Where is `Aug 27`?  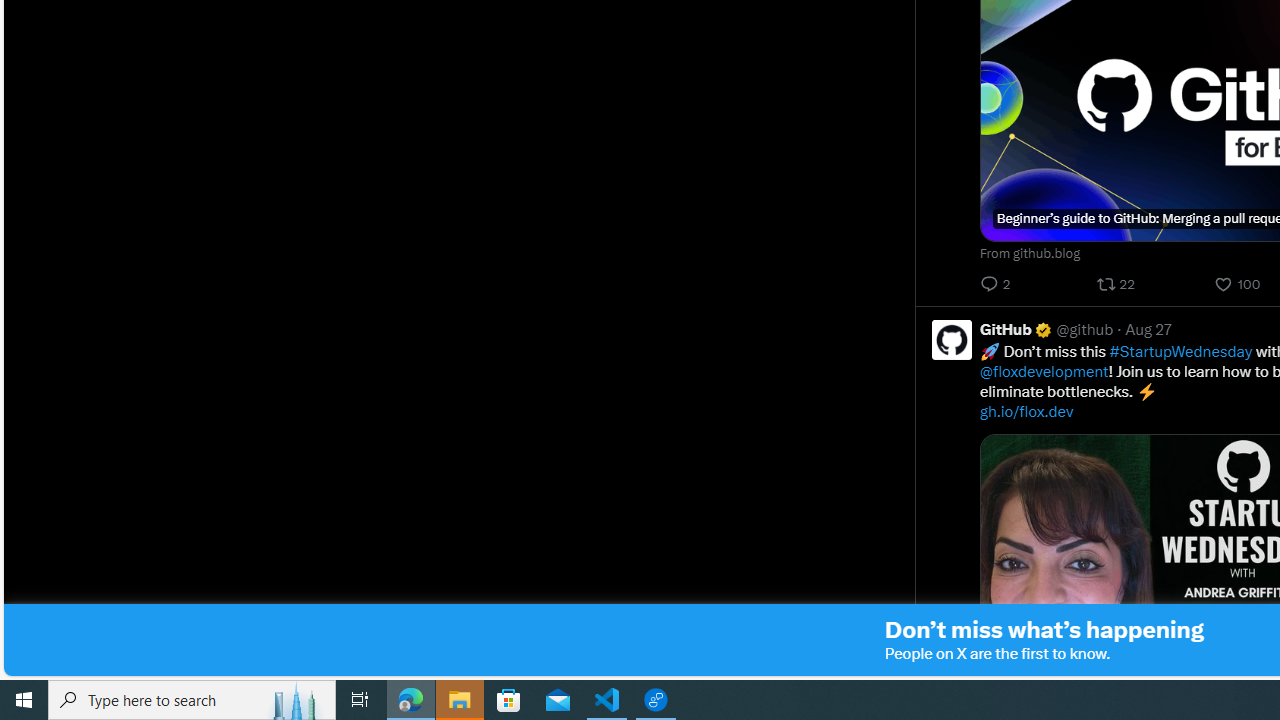 Aug 27 is located at coordinates (1148, 328).